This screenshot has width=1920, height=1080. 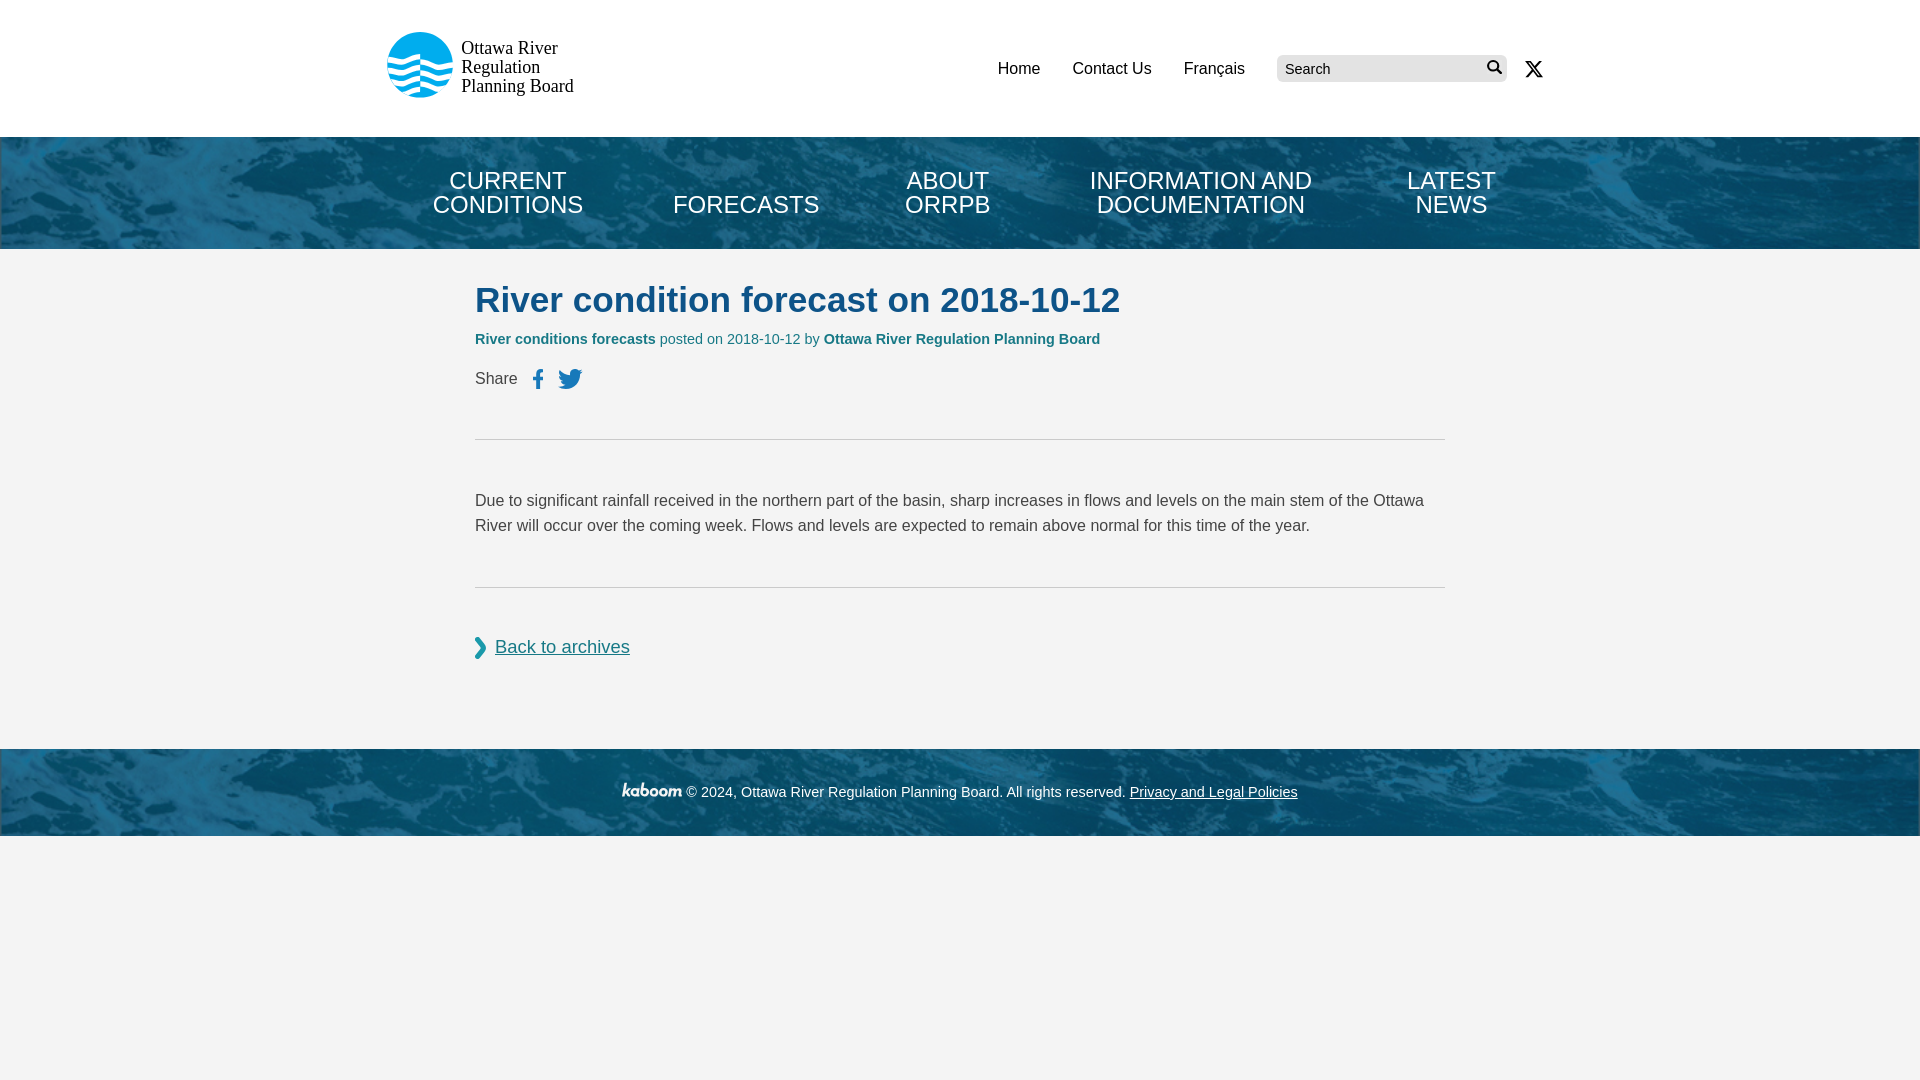 I want to click on Contact Us, so click(x=1110, y=68).